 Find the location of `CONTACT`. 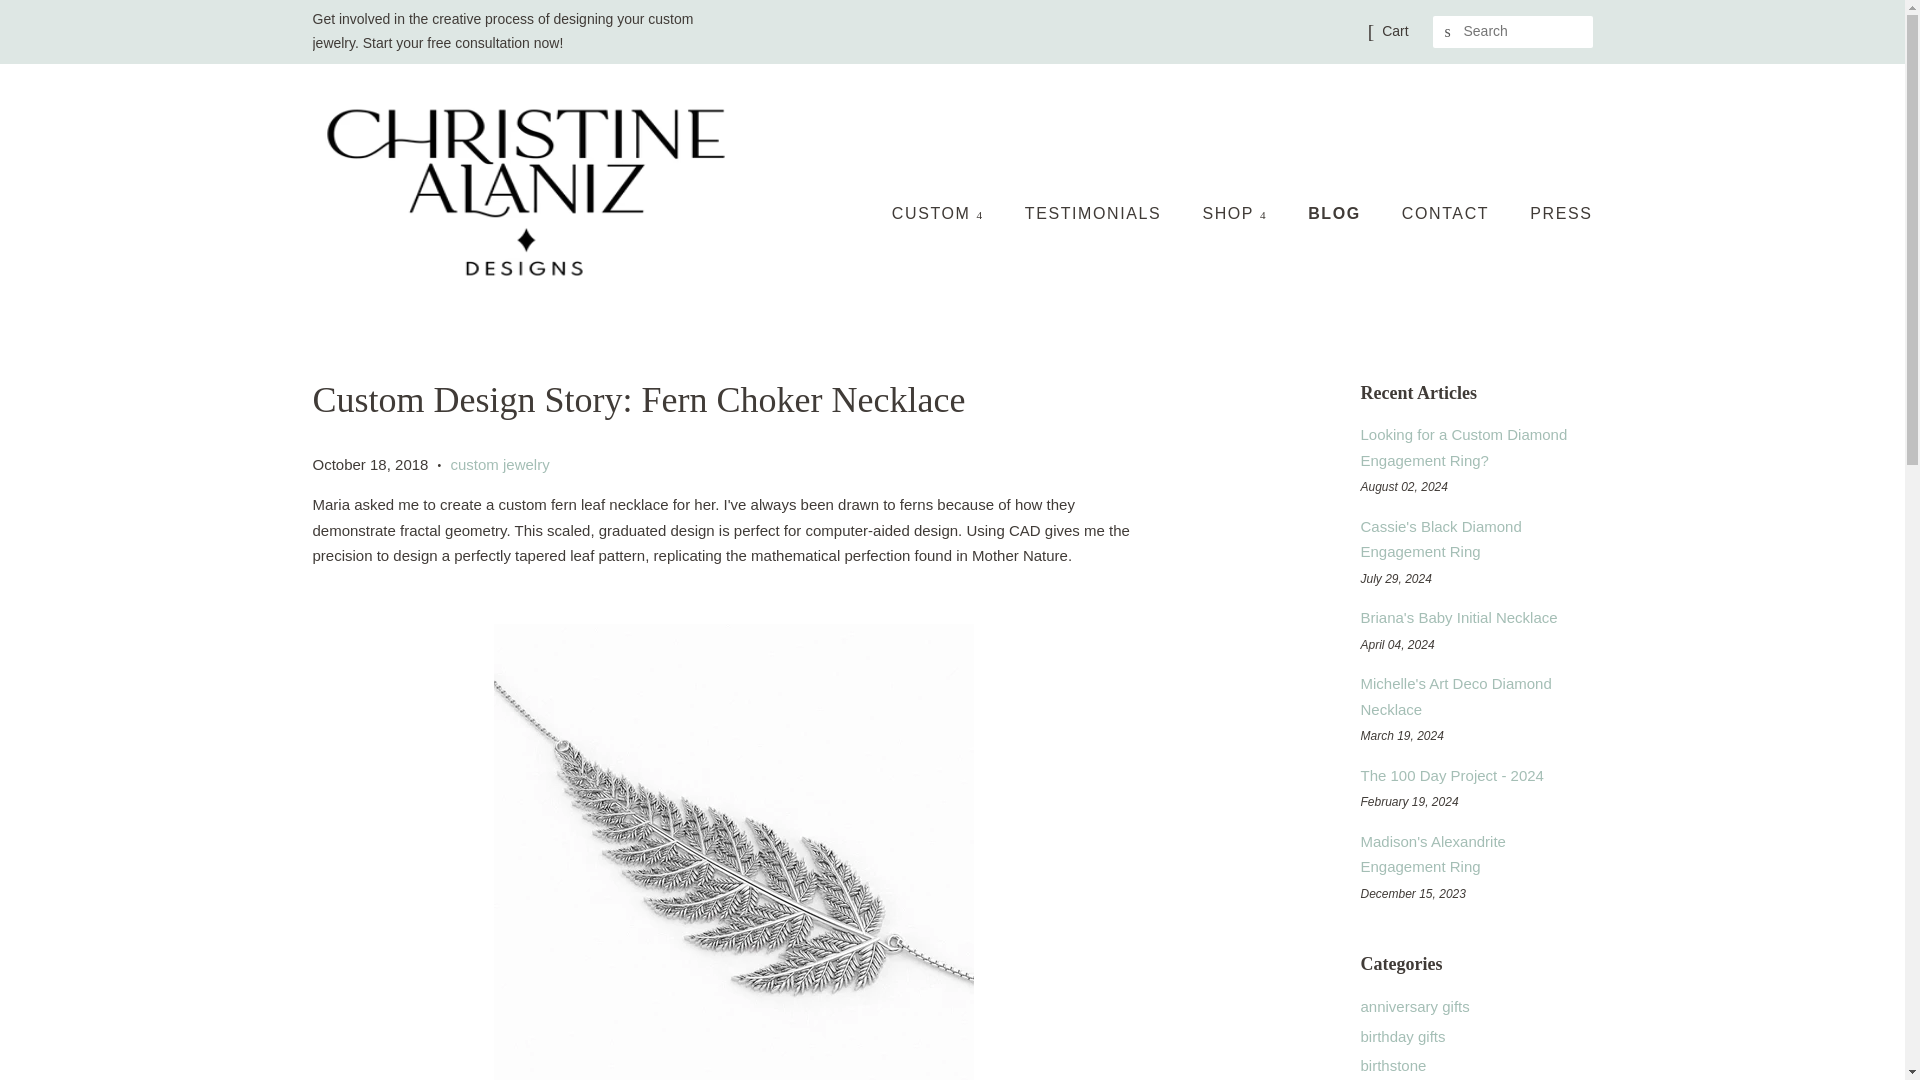

CONTACT is located at coordinates (1448, 214).